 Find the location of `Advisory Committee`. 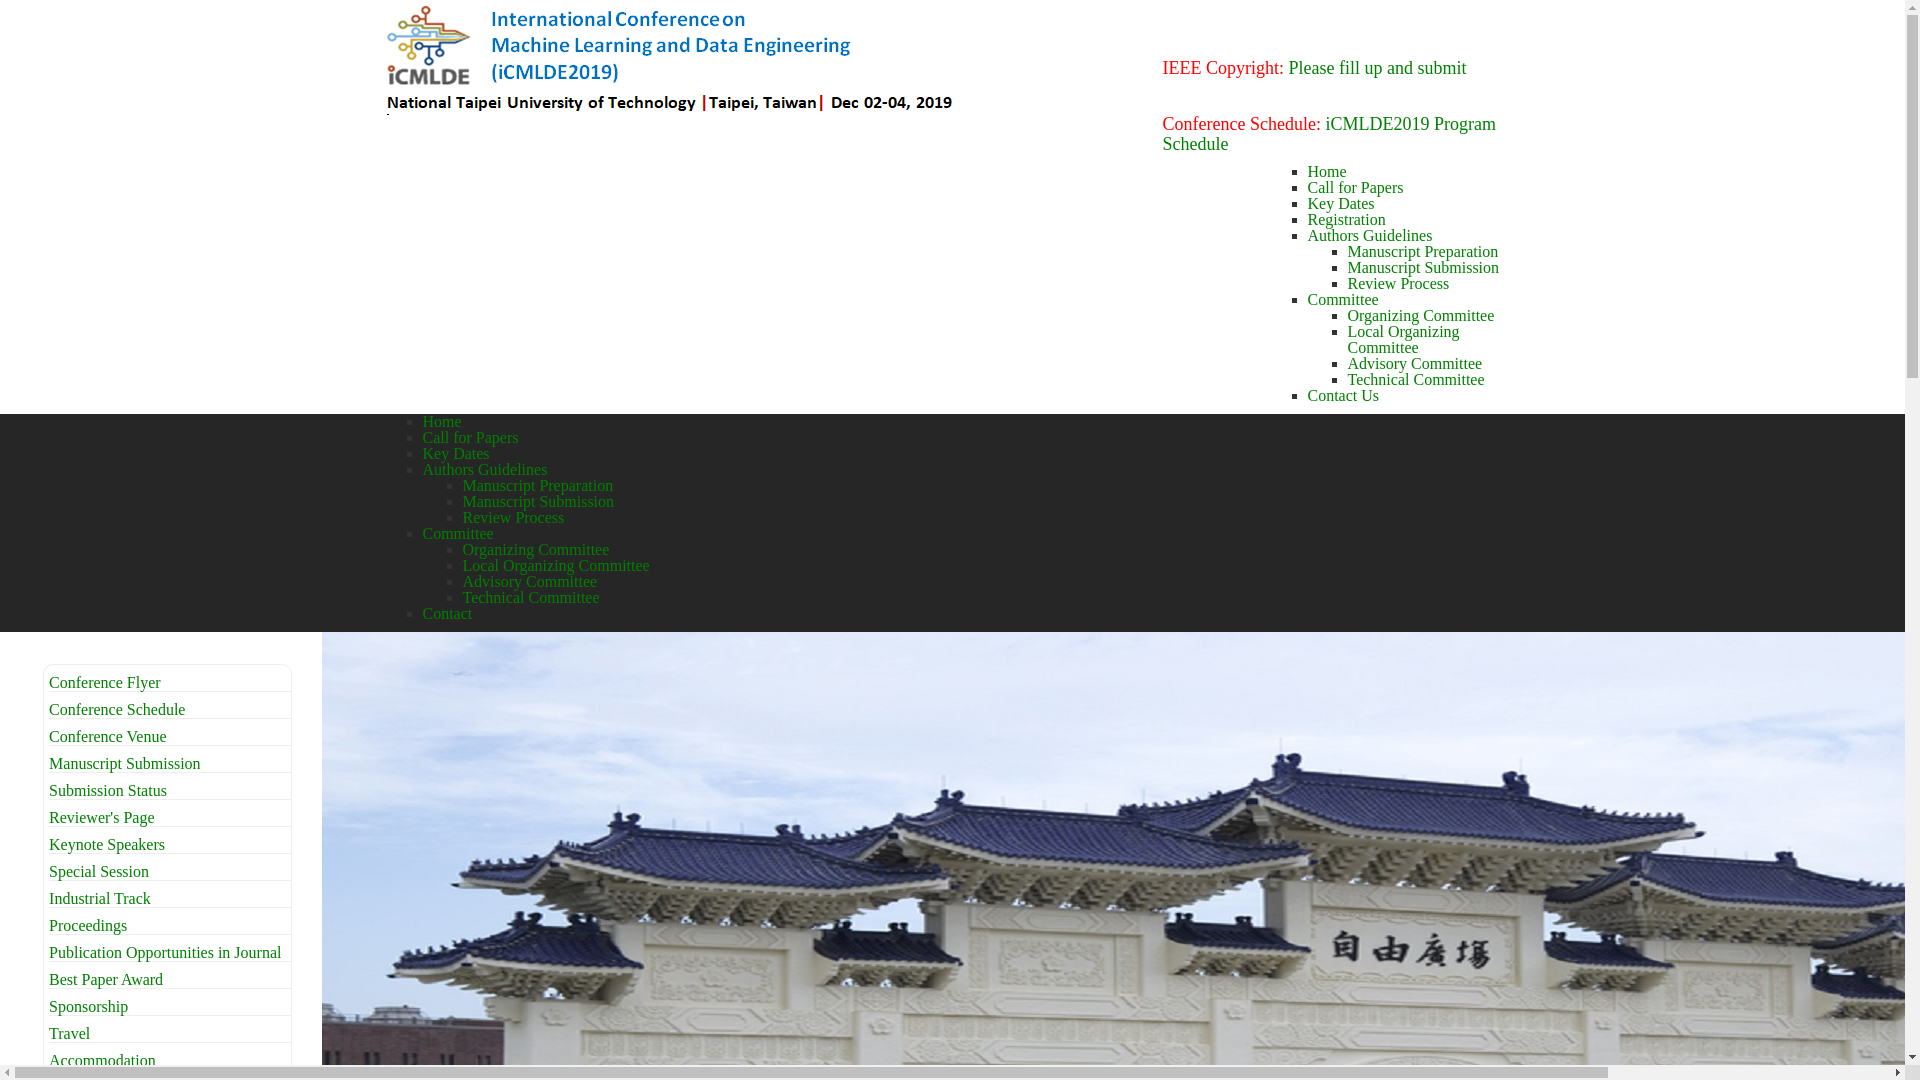

Advisory Committee is located at coordinates (1416, 364).